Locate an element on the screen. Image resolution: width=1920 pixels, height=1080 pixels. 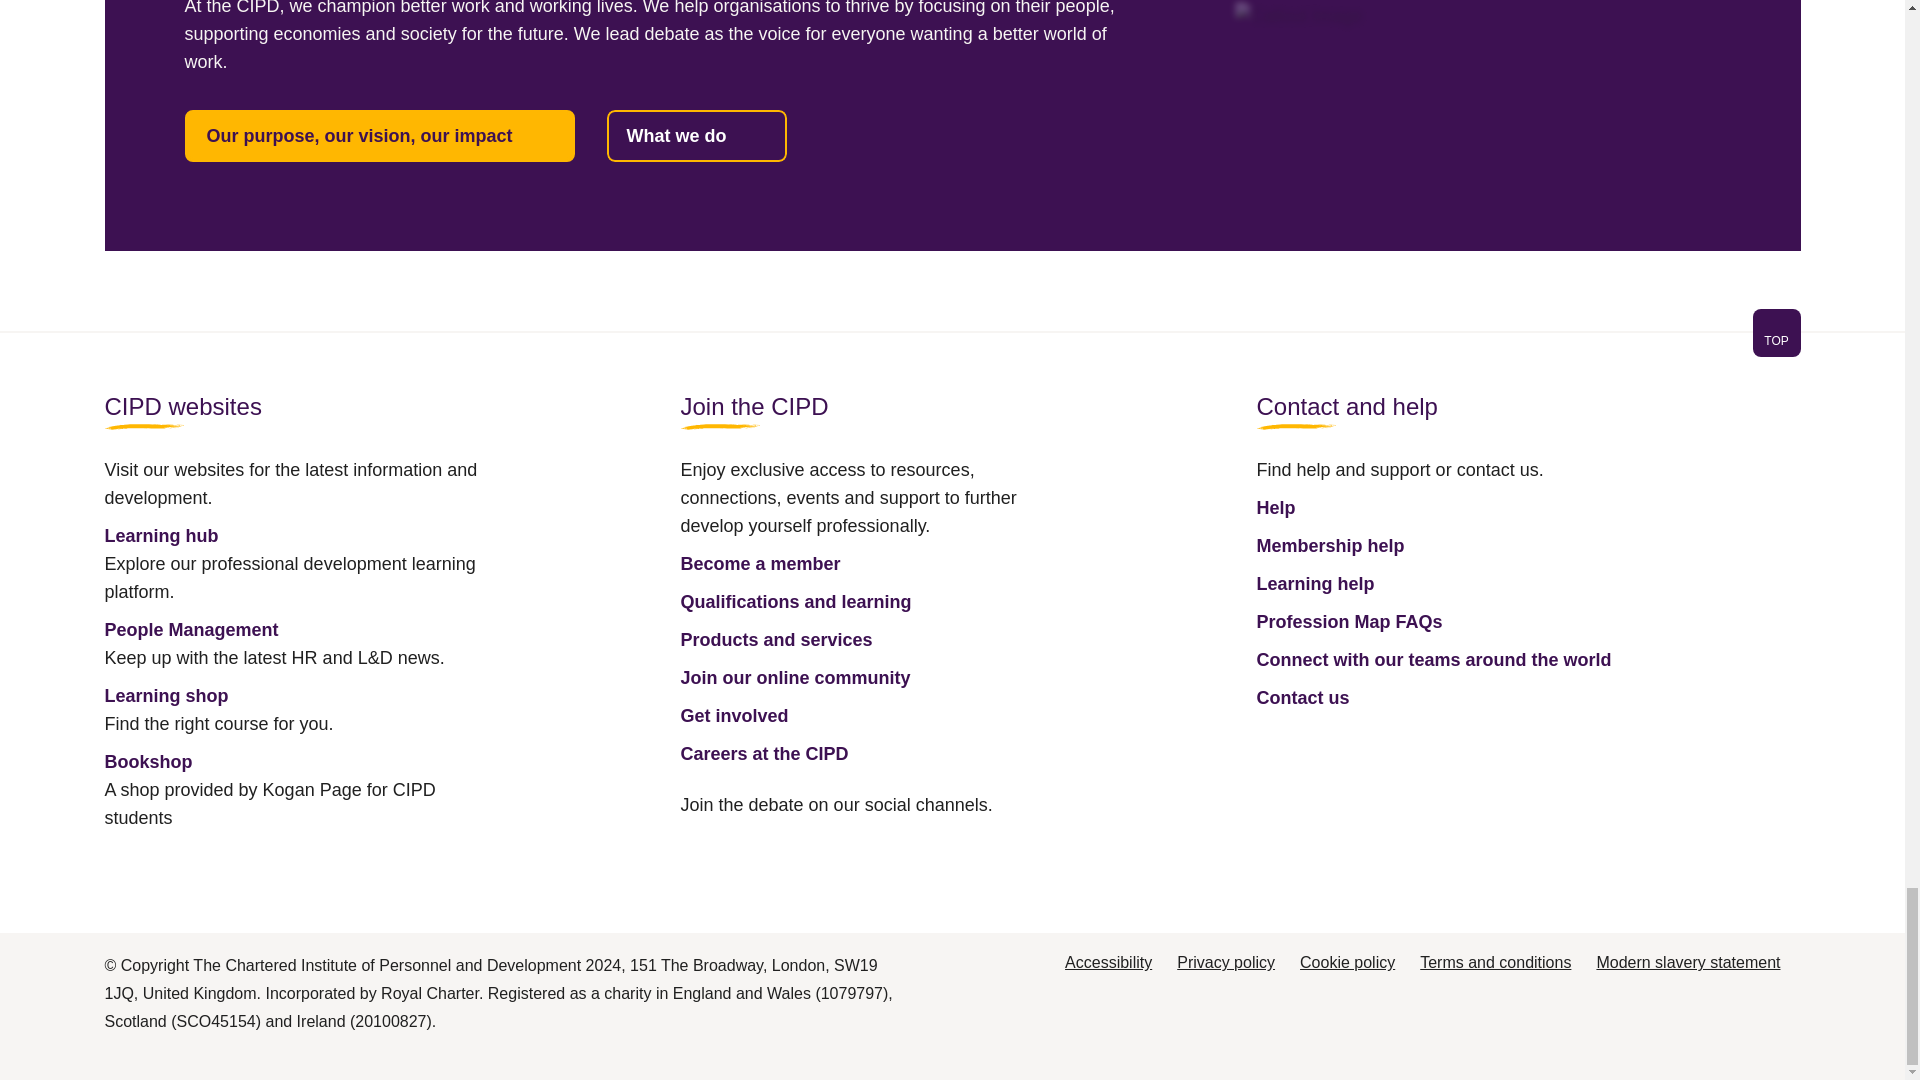
TOP is located at coordinates (951, 344).